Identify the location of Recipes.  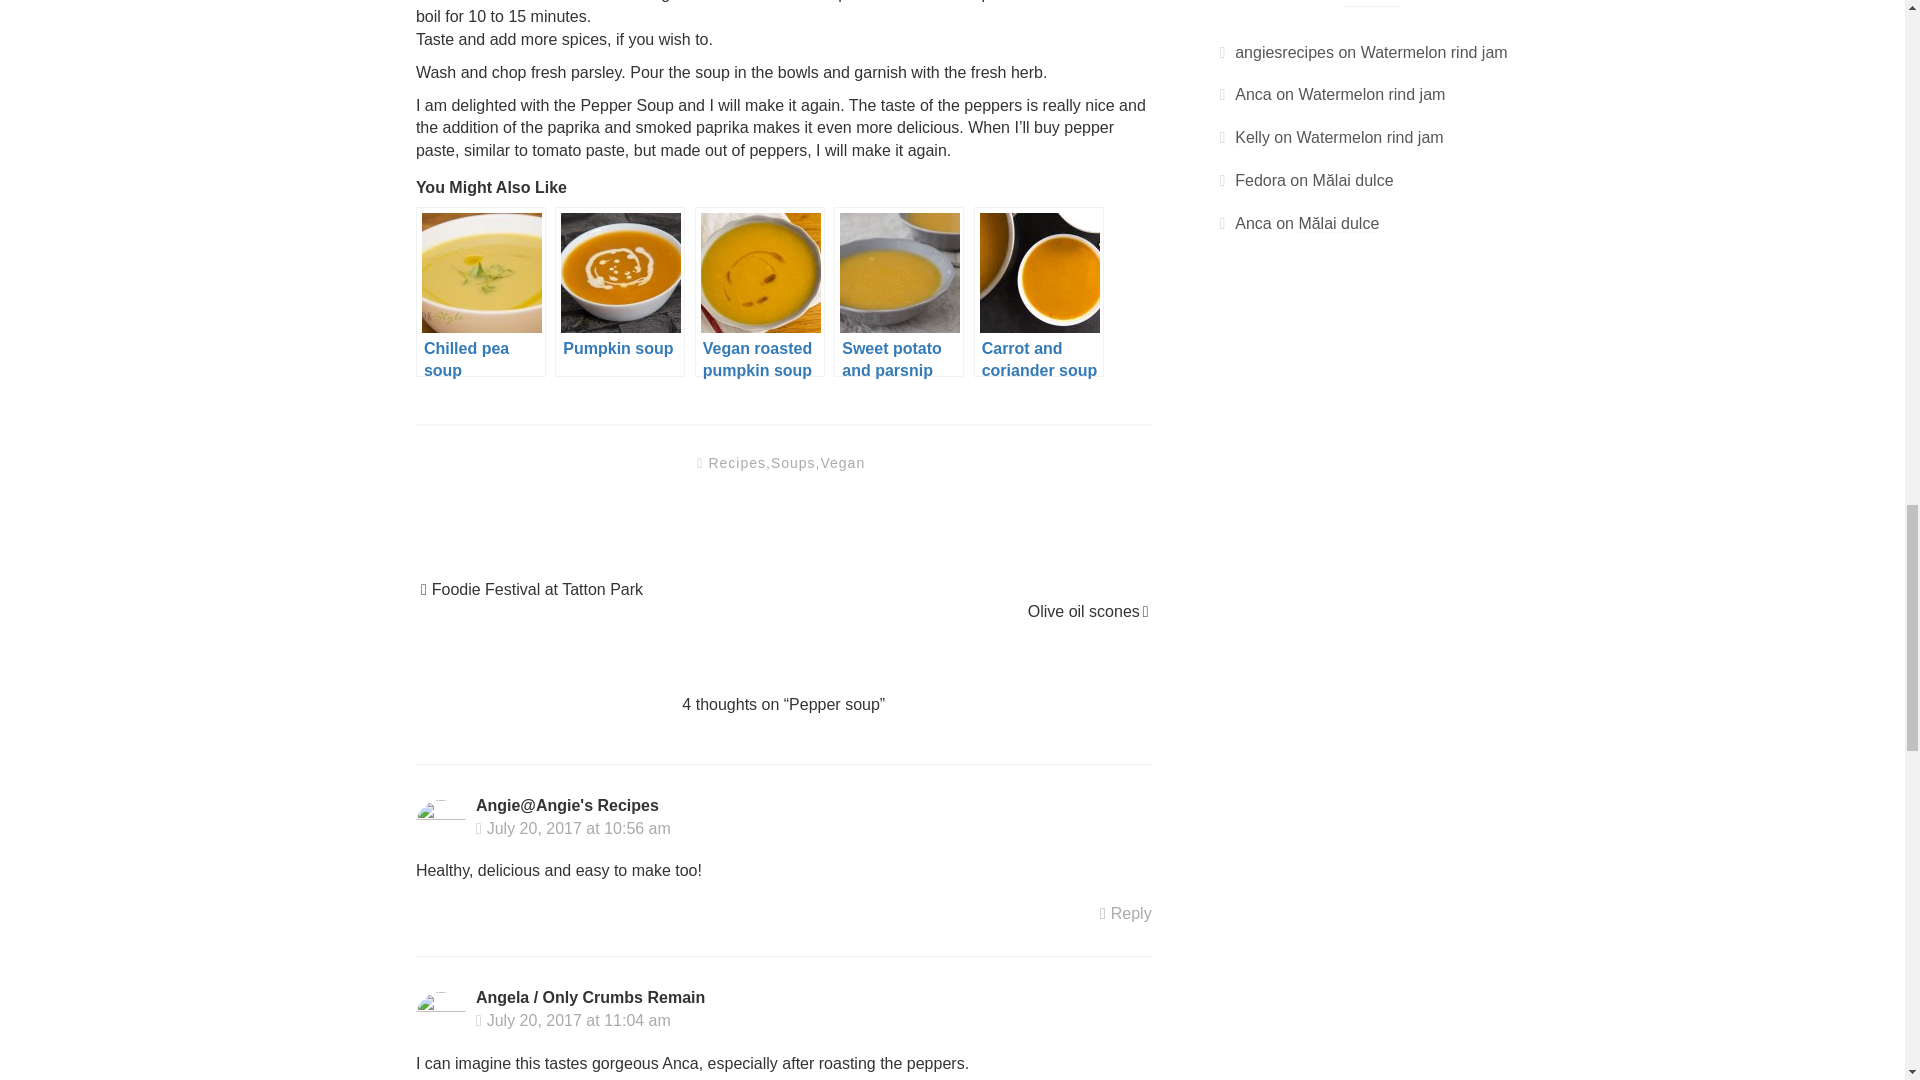
(737, 461).